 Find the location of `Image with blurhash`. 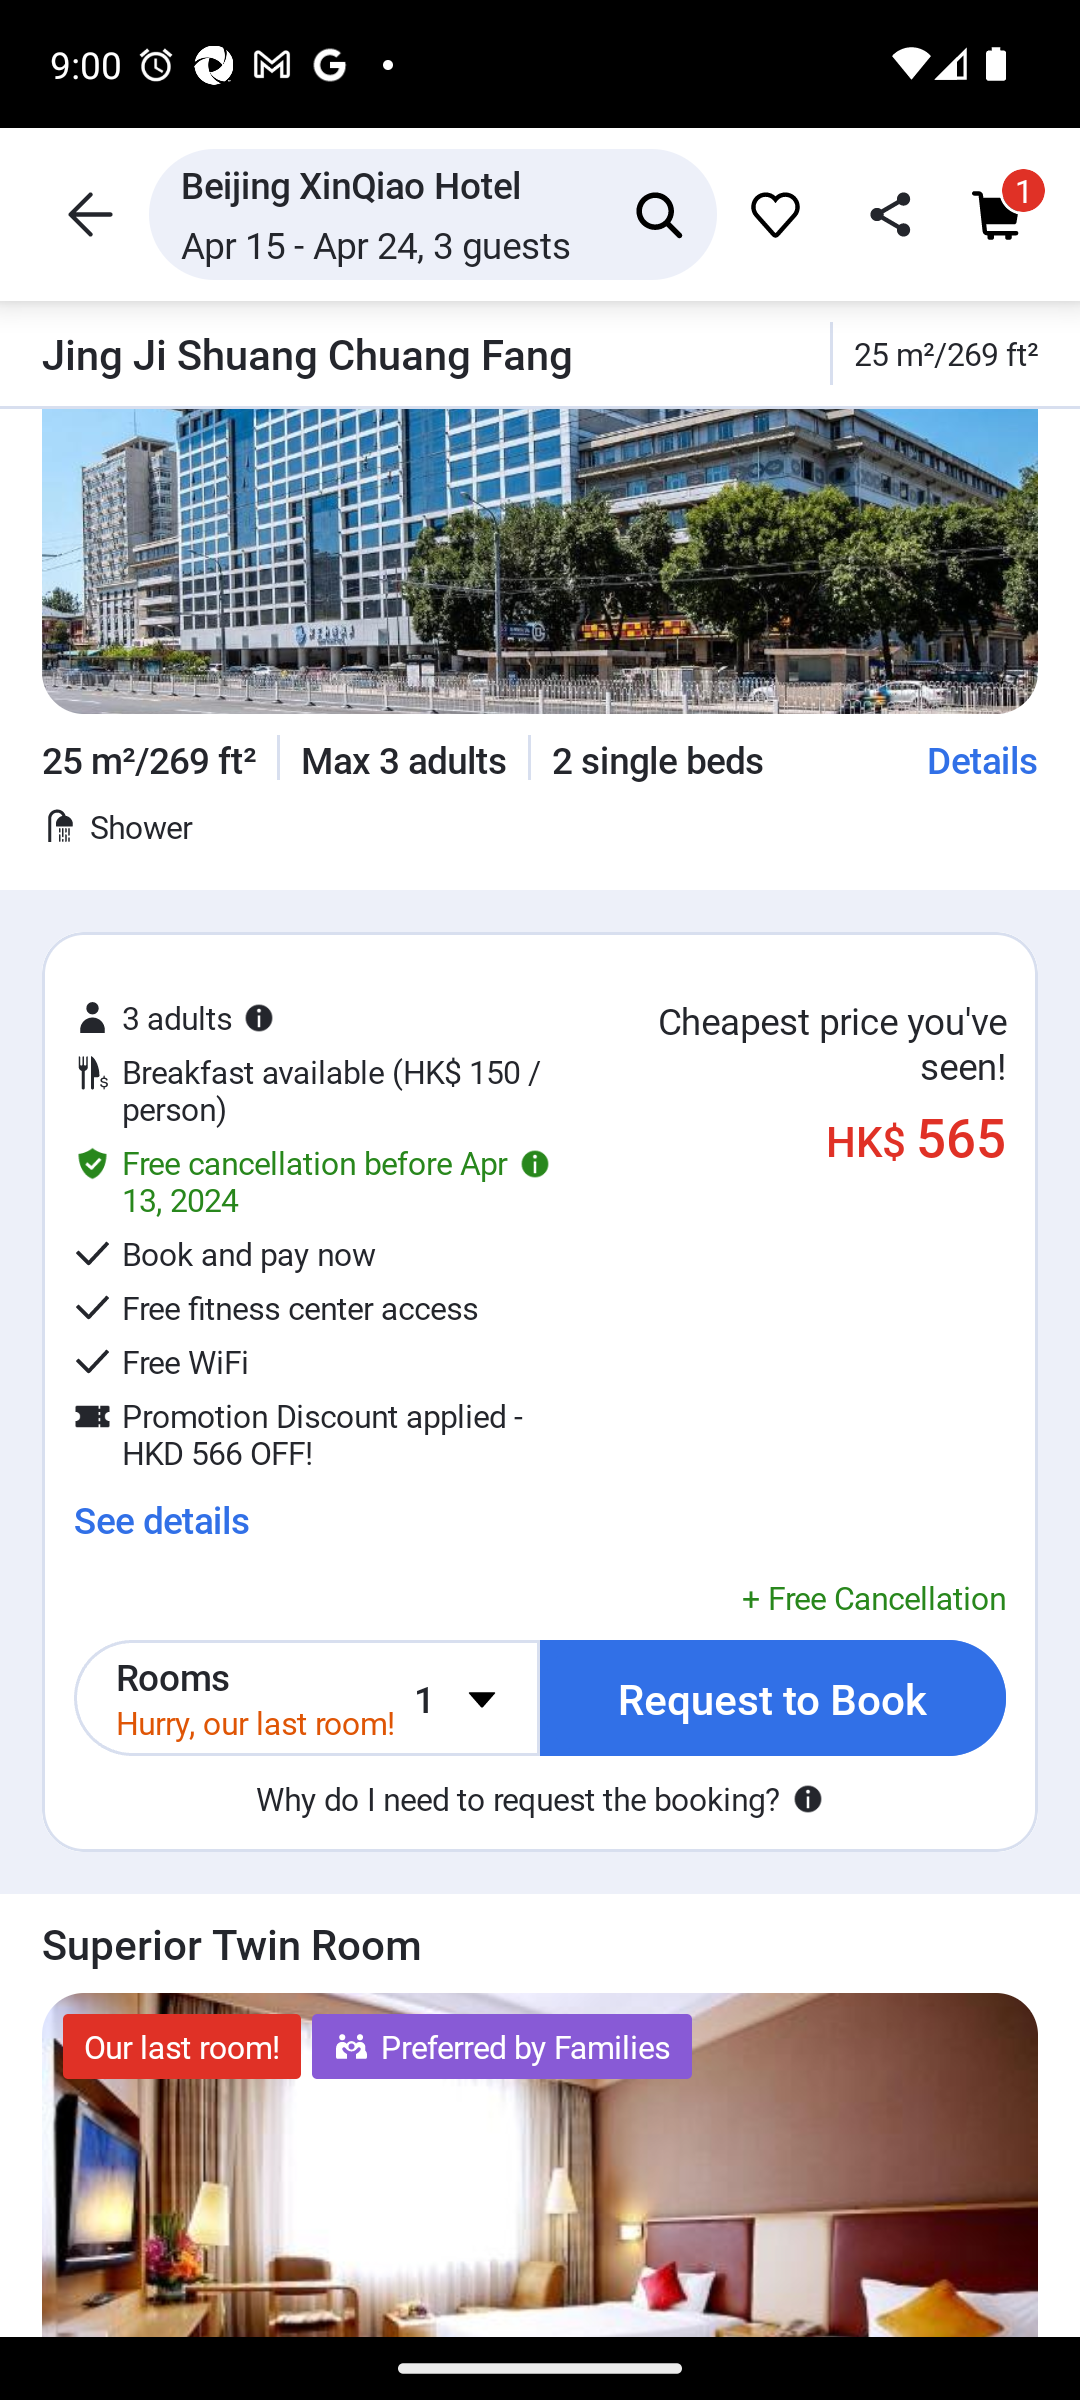

Image with blurhash is located at coordinates (540, 562).